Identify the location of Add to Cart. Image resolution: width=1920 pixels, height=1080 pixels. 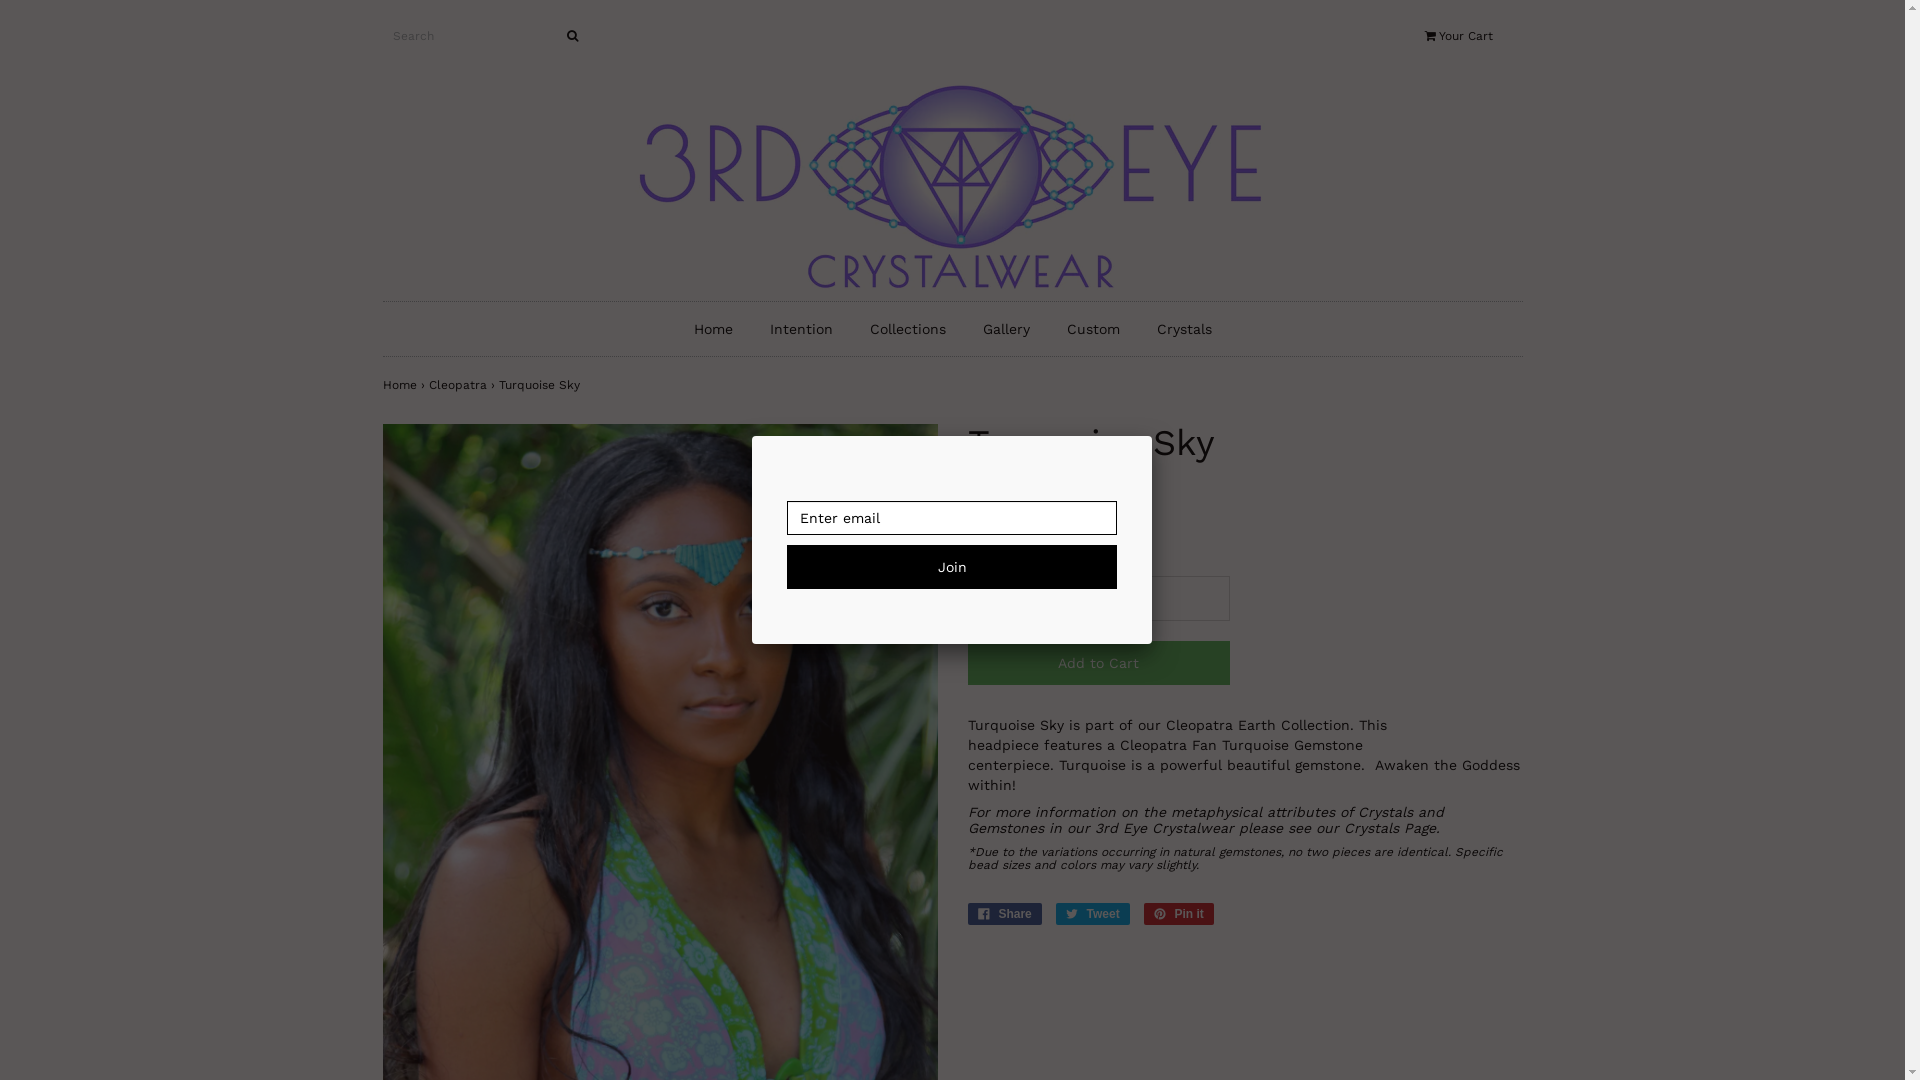
(1100, 663).